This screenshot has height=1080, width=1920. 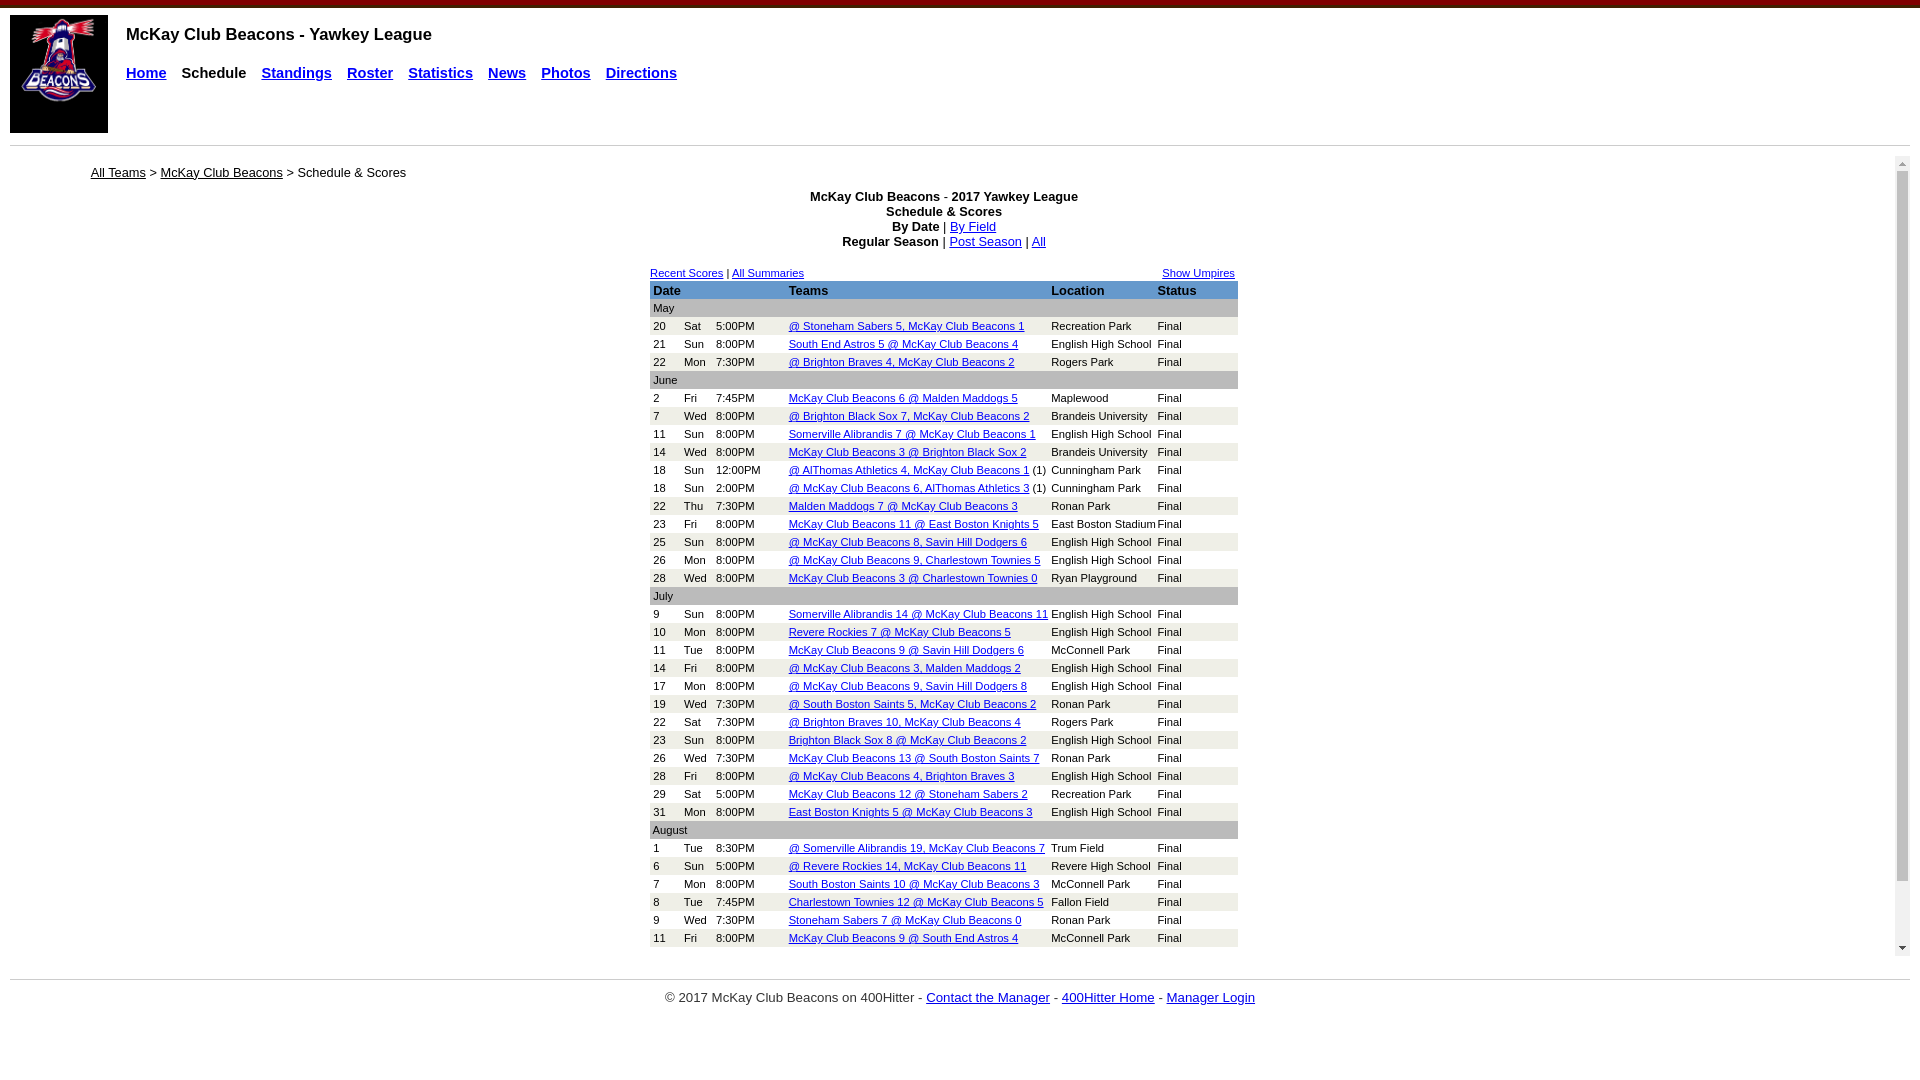 I want to click on Home, so click(x=146, y=73).